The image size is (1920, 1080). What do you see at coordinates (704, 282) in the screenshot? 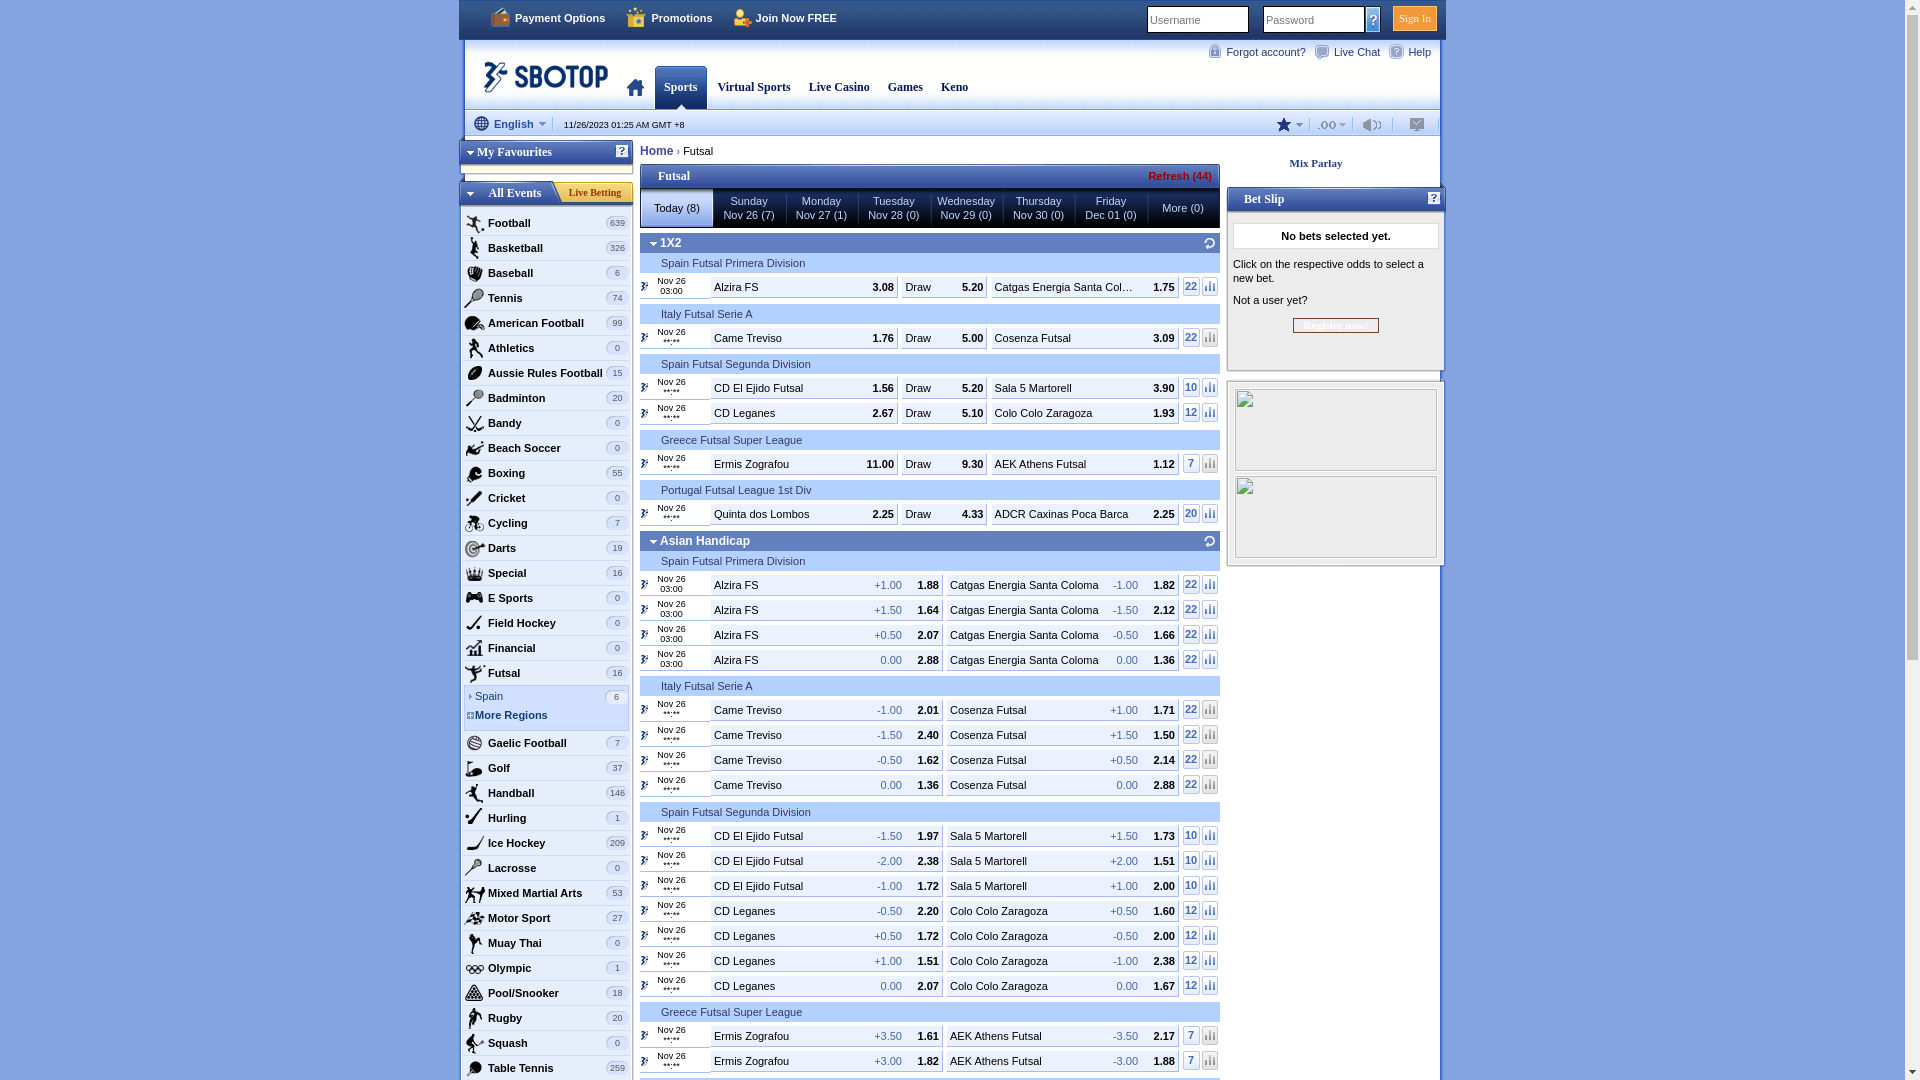
I see `Add to my favourites` at bounding box center [704, 282].